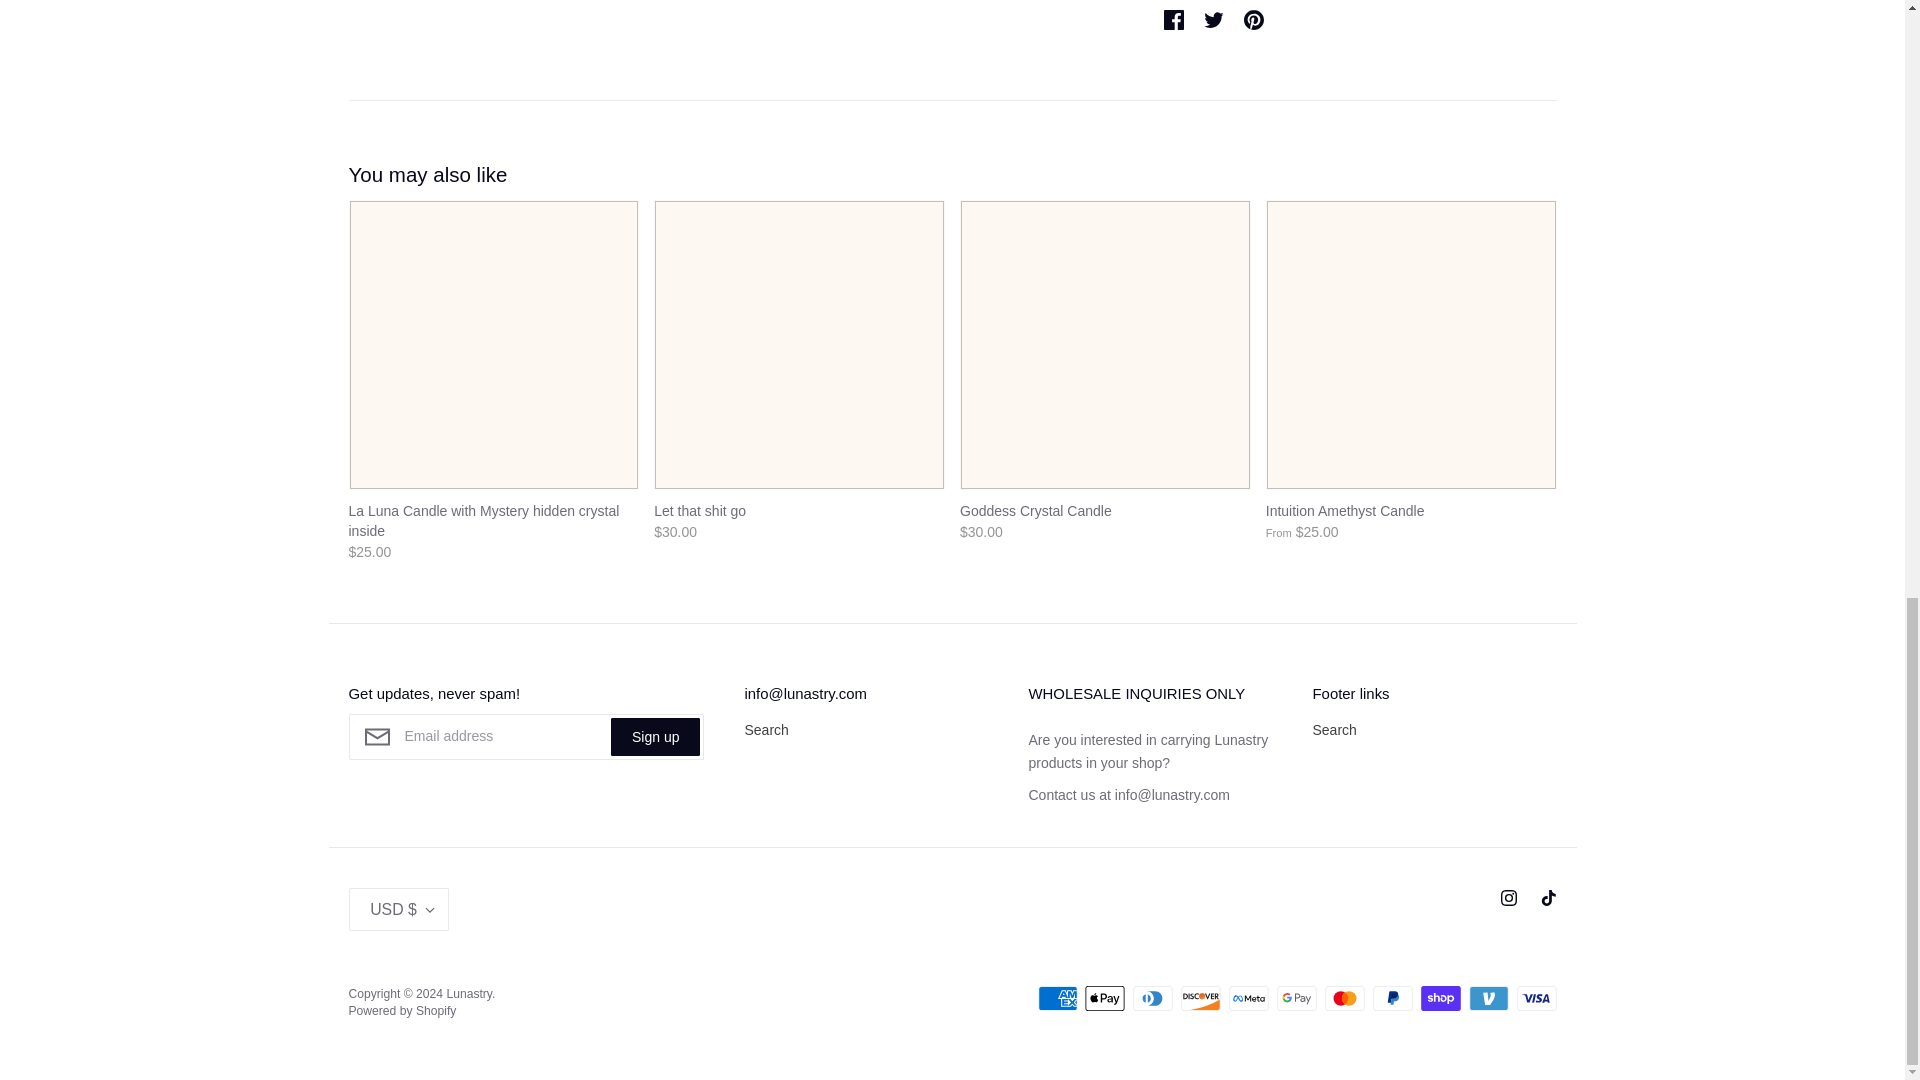 The height and width of the screenshot is (1080, 1920). Describe the element at coordinates (1058, 998) in the screenshot. I see `American Express` at that location.